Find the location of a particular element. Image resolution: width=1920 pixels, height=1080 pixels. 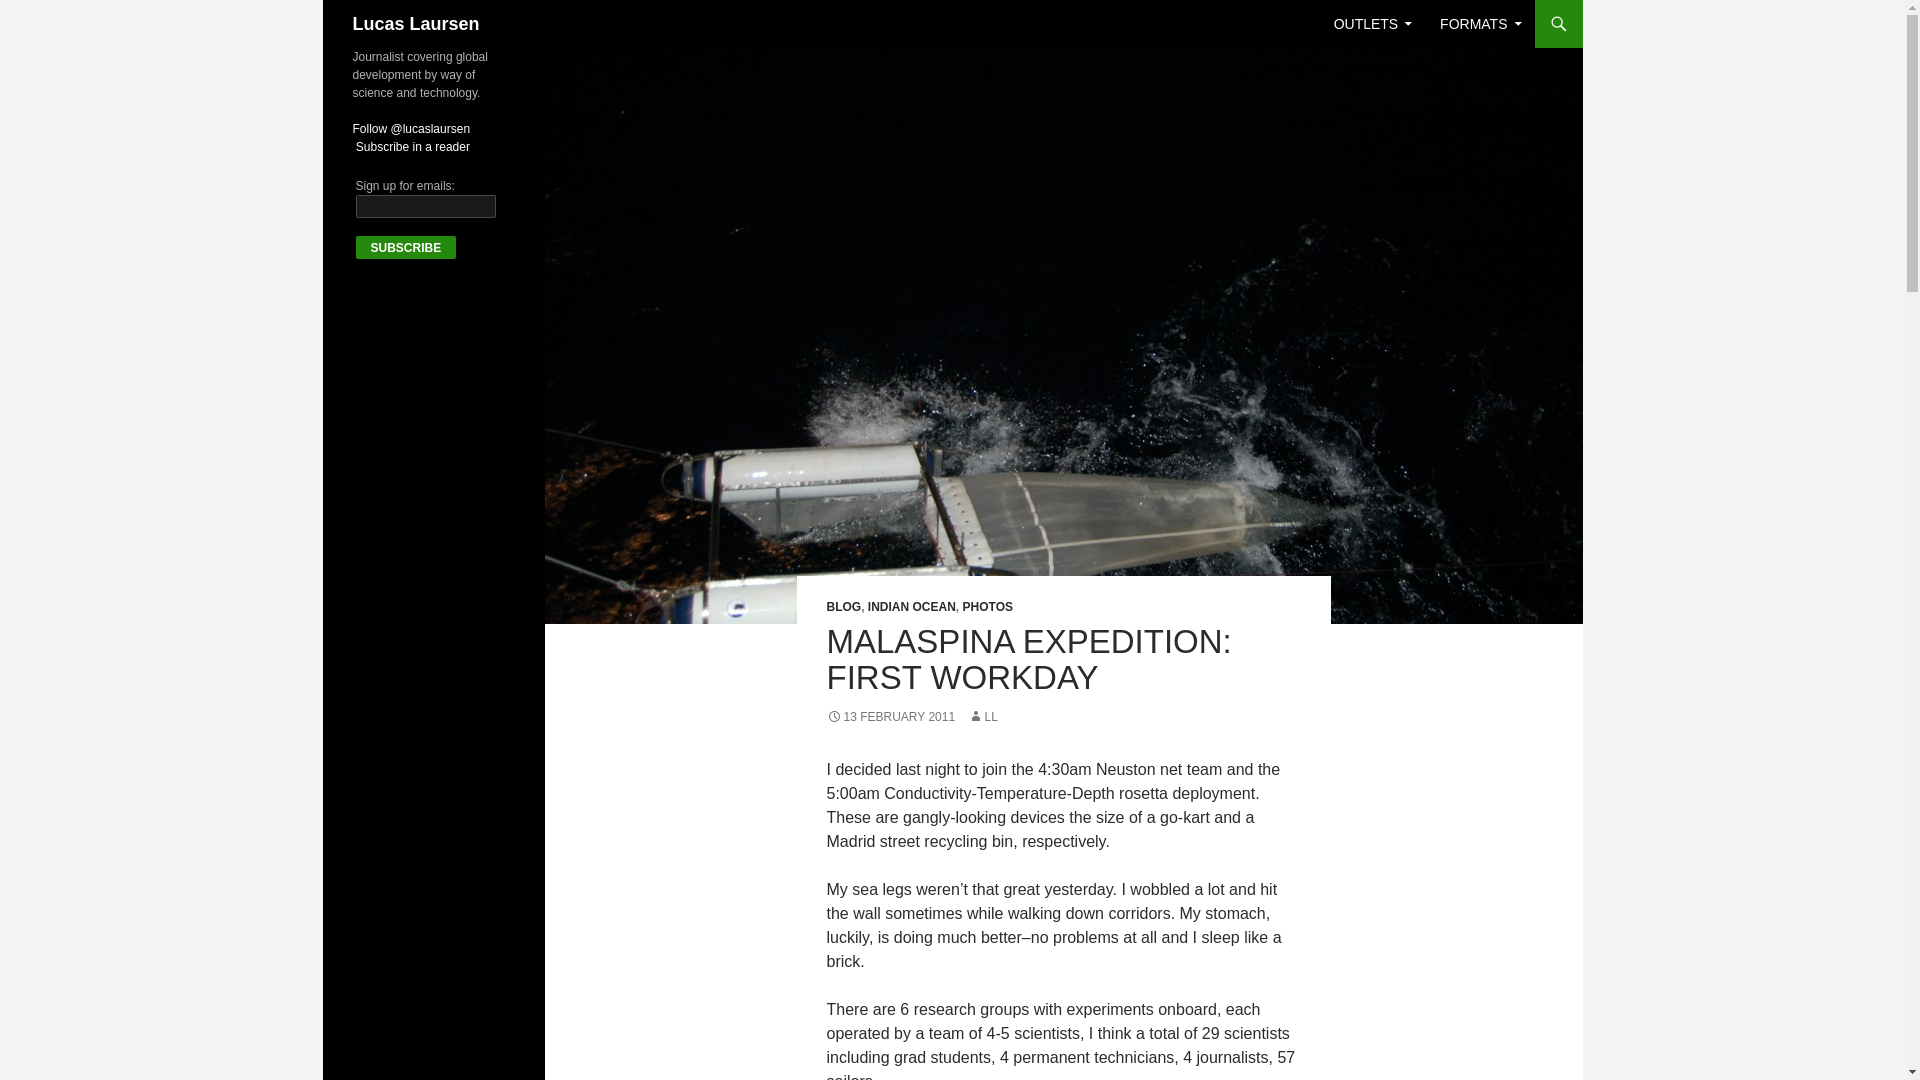

BLOG is located at coordinates (842, 607).